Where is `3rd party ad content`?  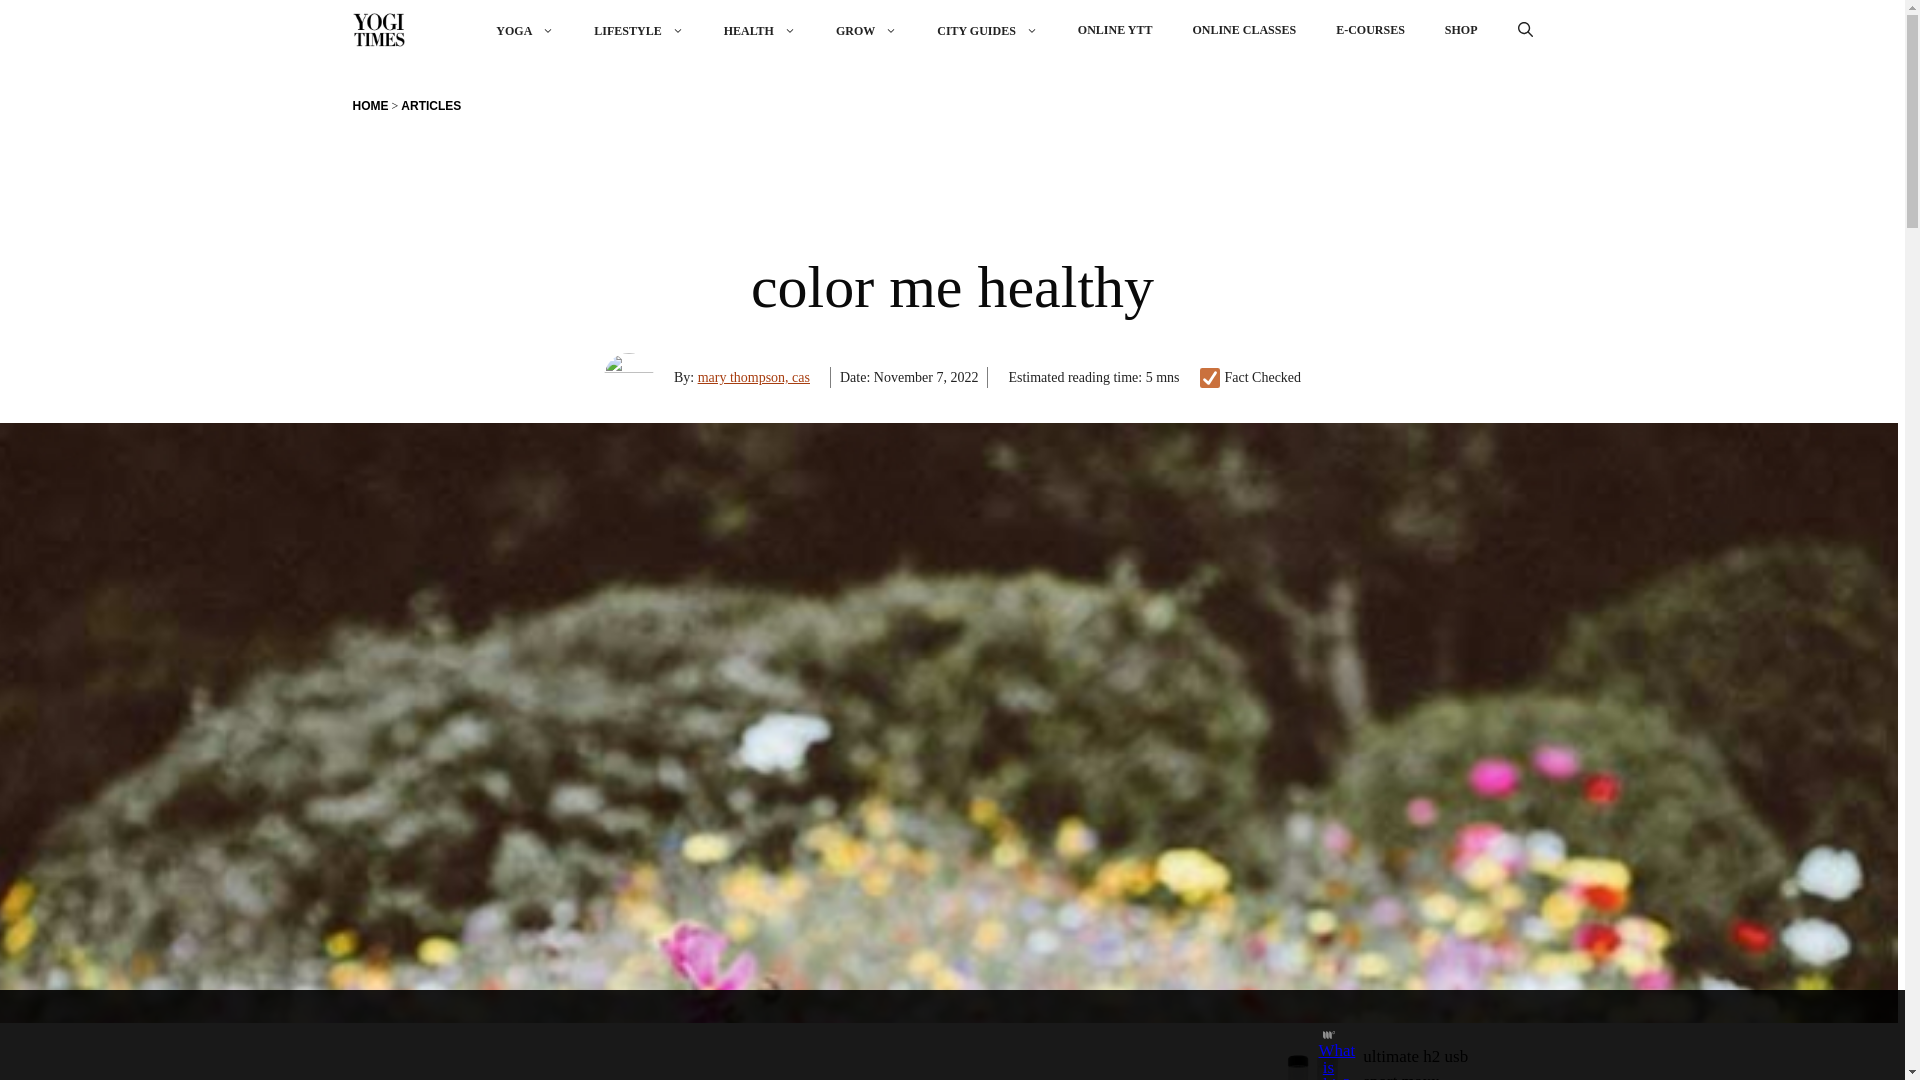 3rd party ad content is located at coordinates (934, 1035).